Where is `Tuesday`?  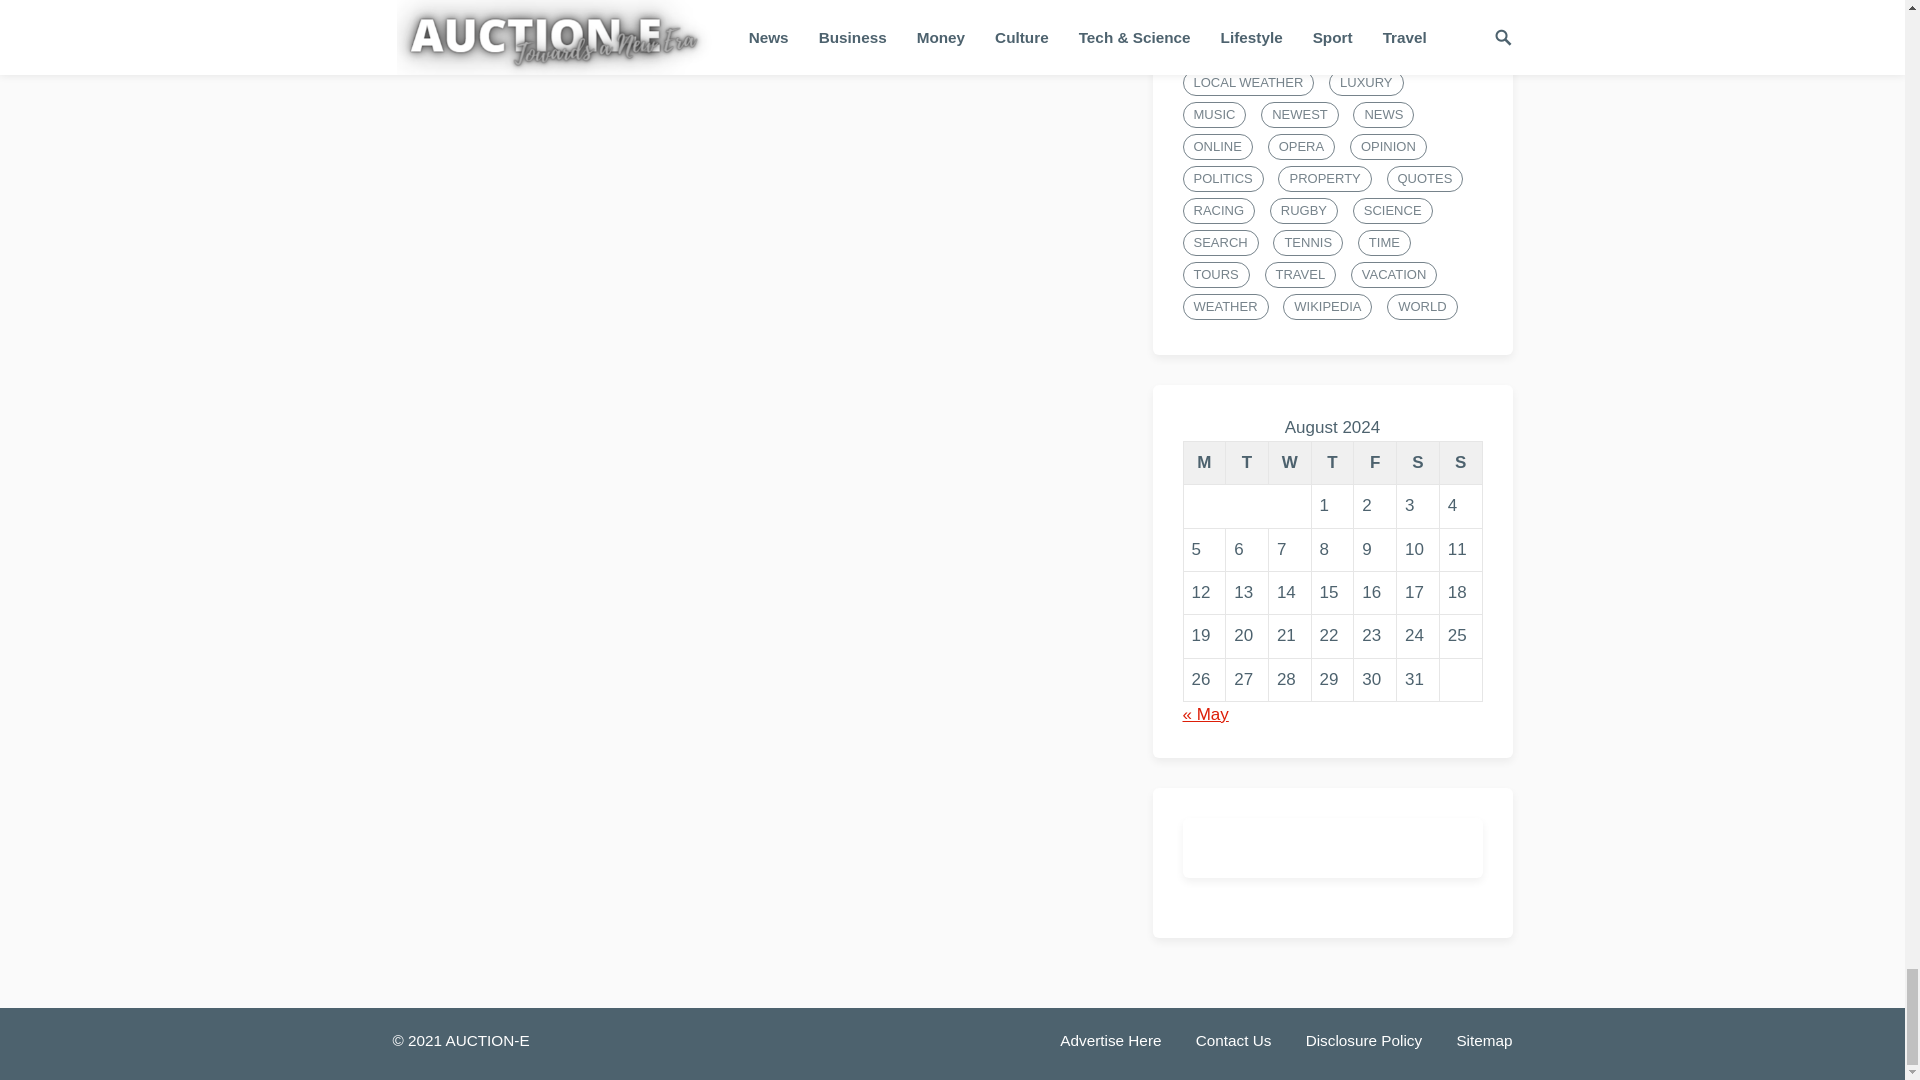
Tuesday is located at coordinates (1248, 462).